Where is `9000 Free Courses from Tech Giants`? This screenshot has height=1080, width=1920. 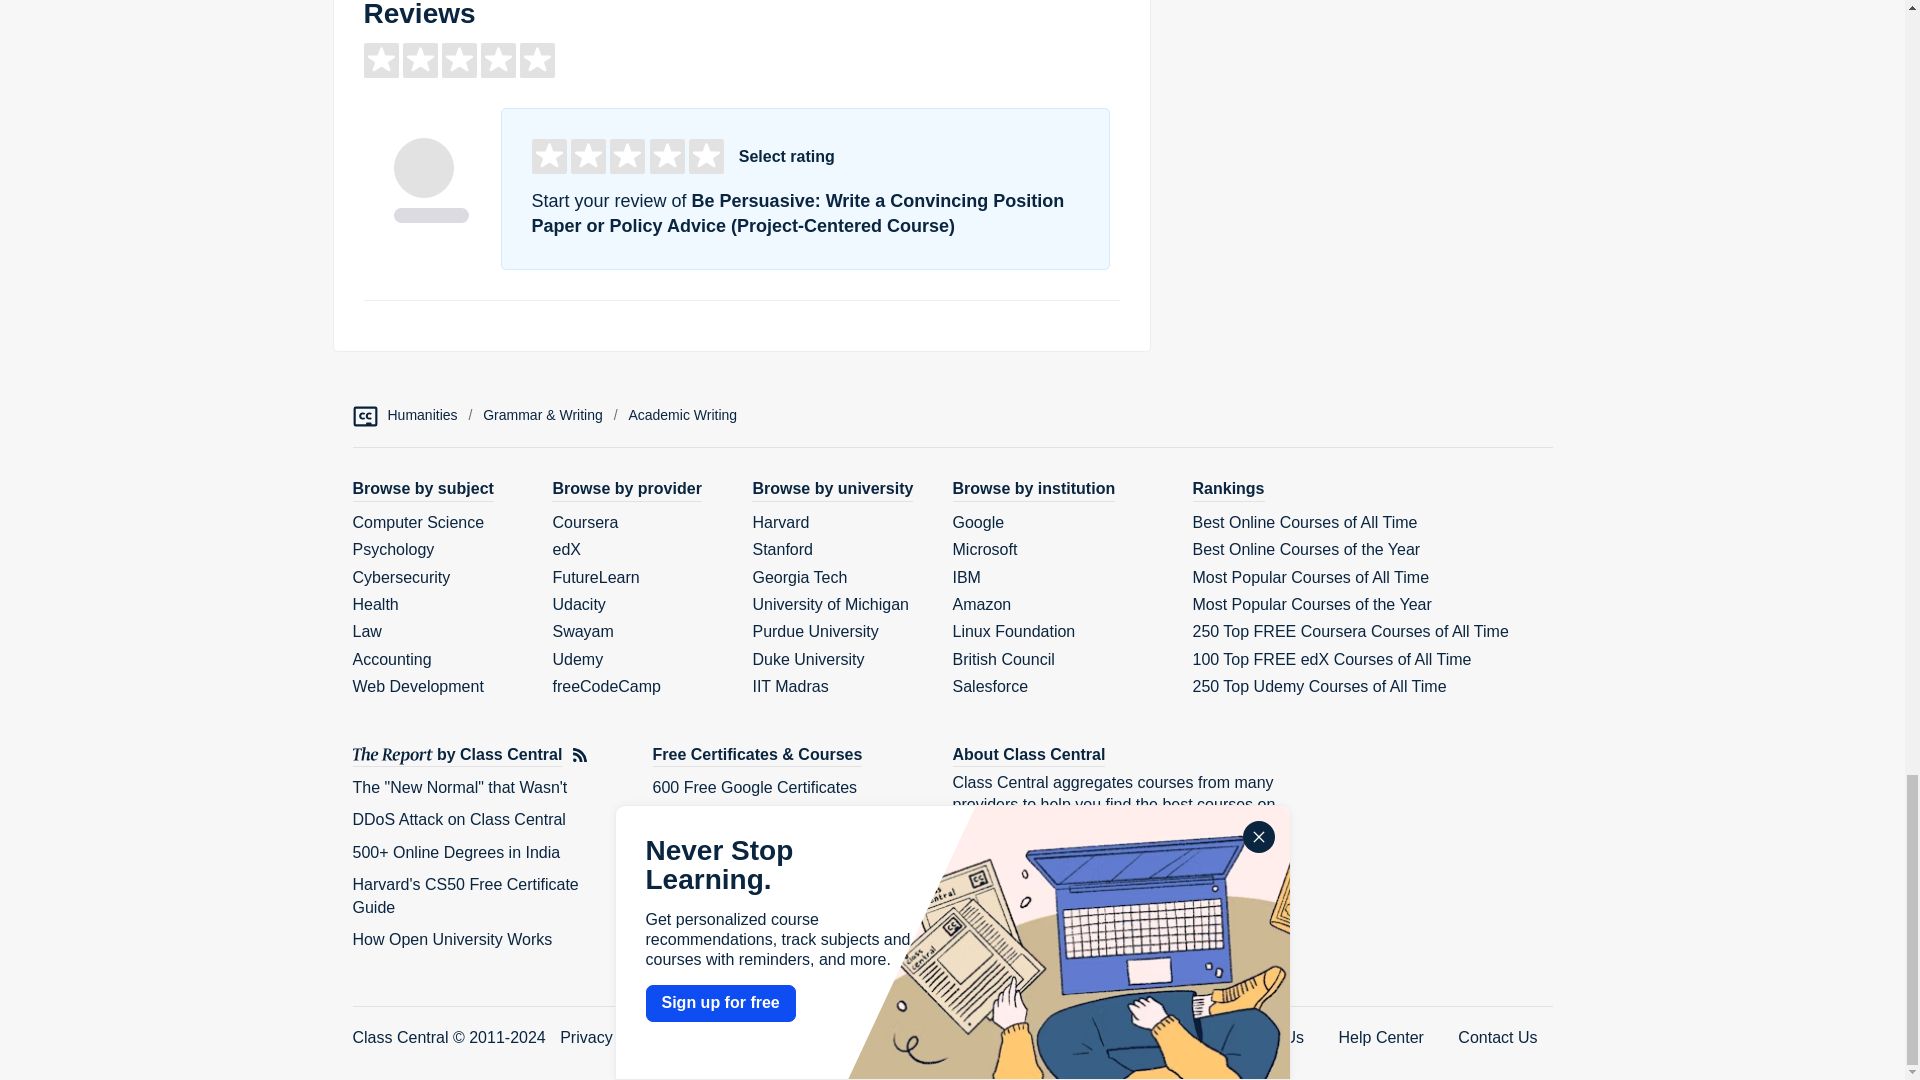 9000 Free Courses from Tech Giants is located at coordinates (782, 820).